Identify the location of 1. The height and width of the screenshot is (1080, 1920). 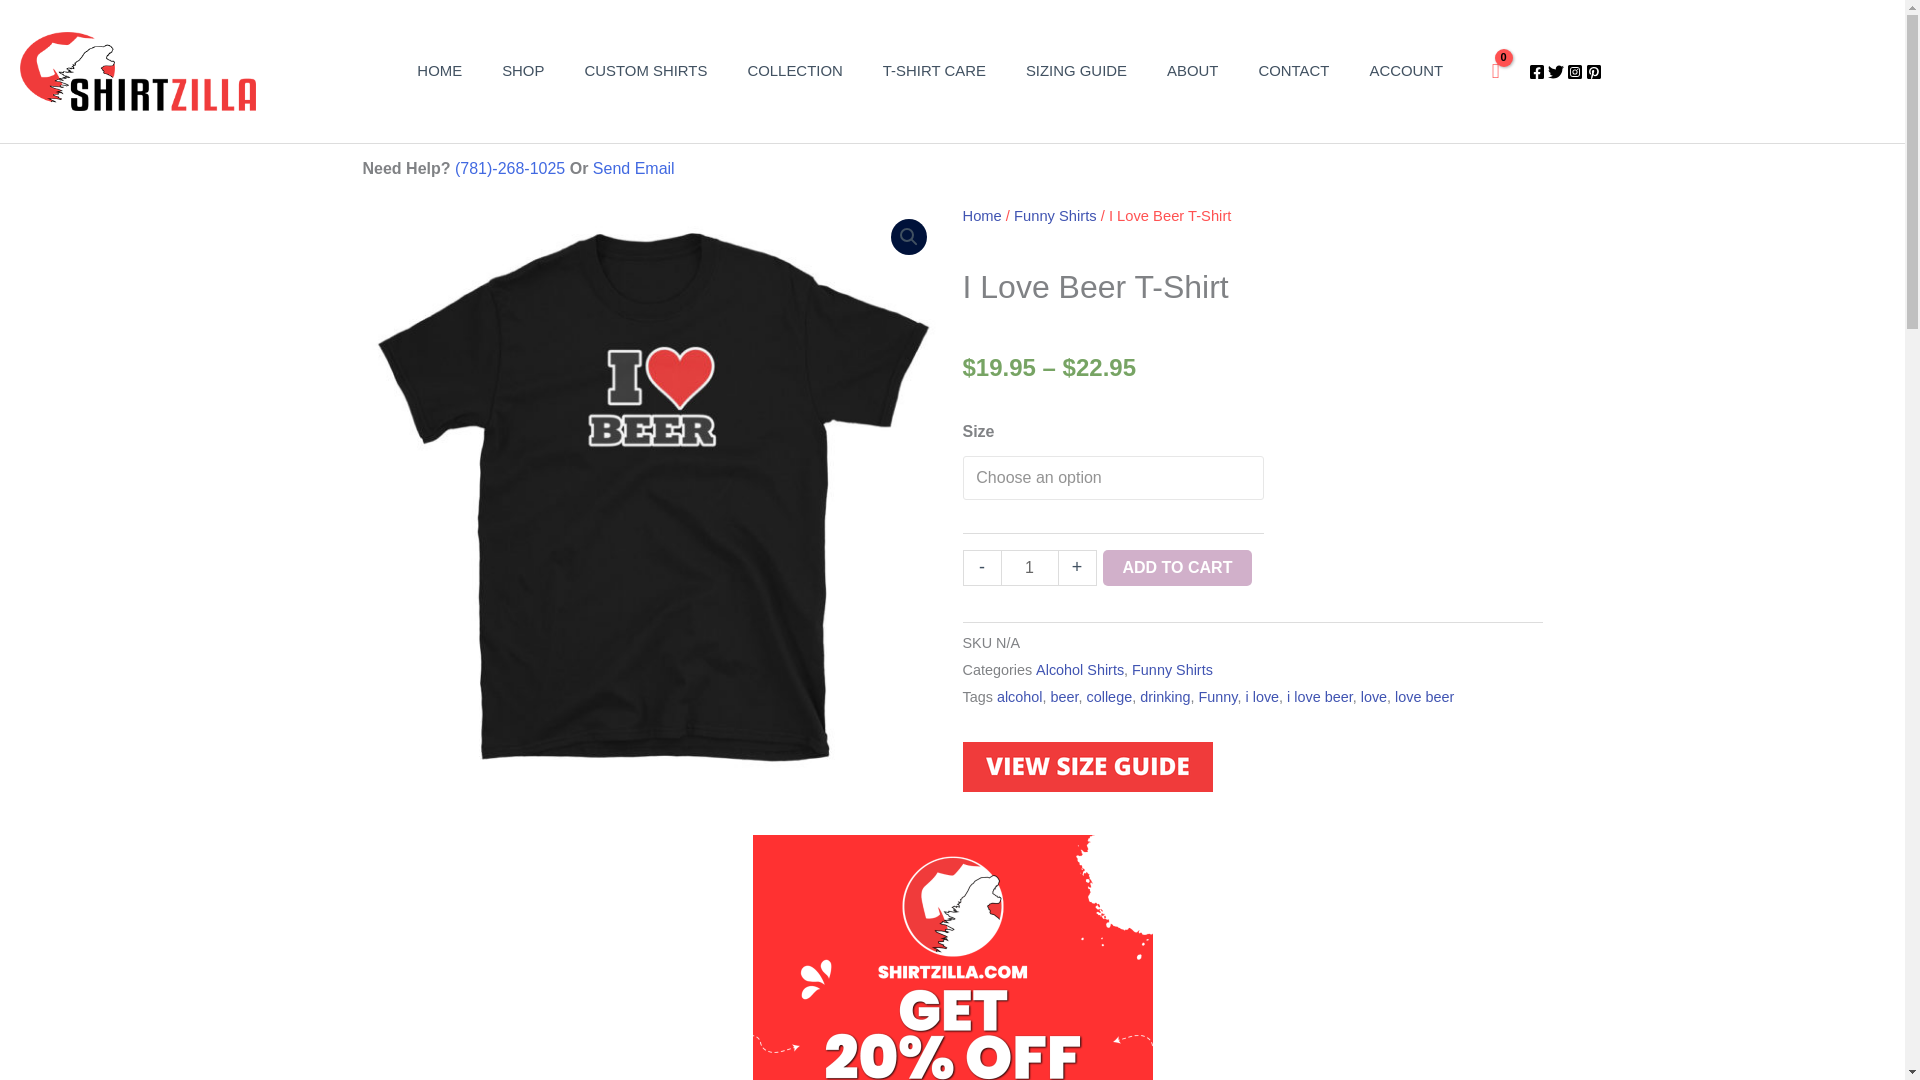
(1028, 568).